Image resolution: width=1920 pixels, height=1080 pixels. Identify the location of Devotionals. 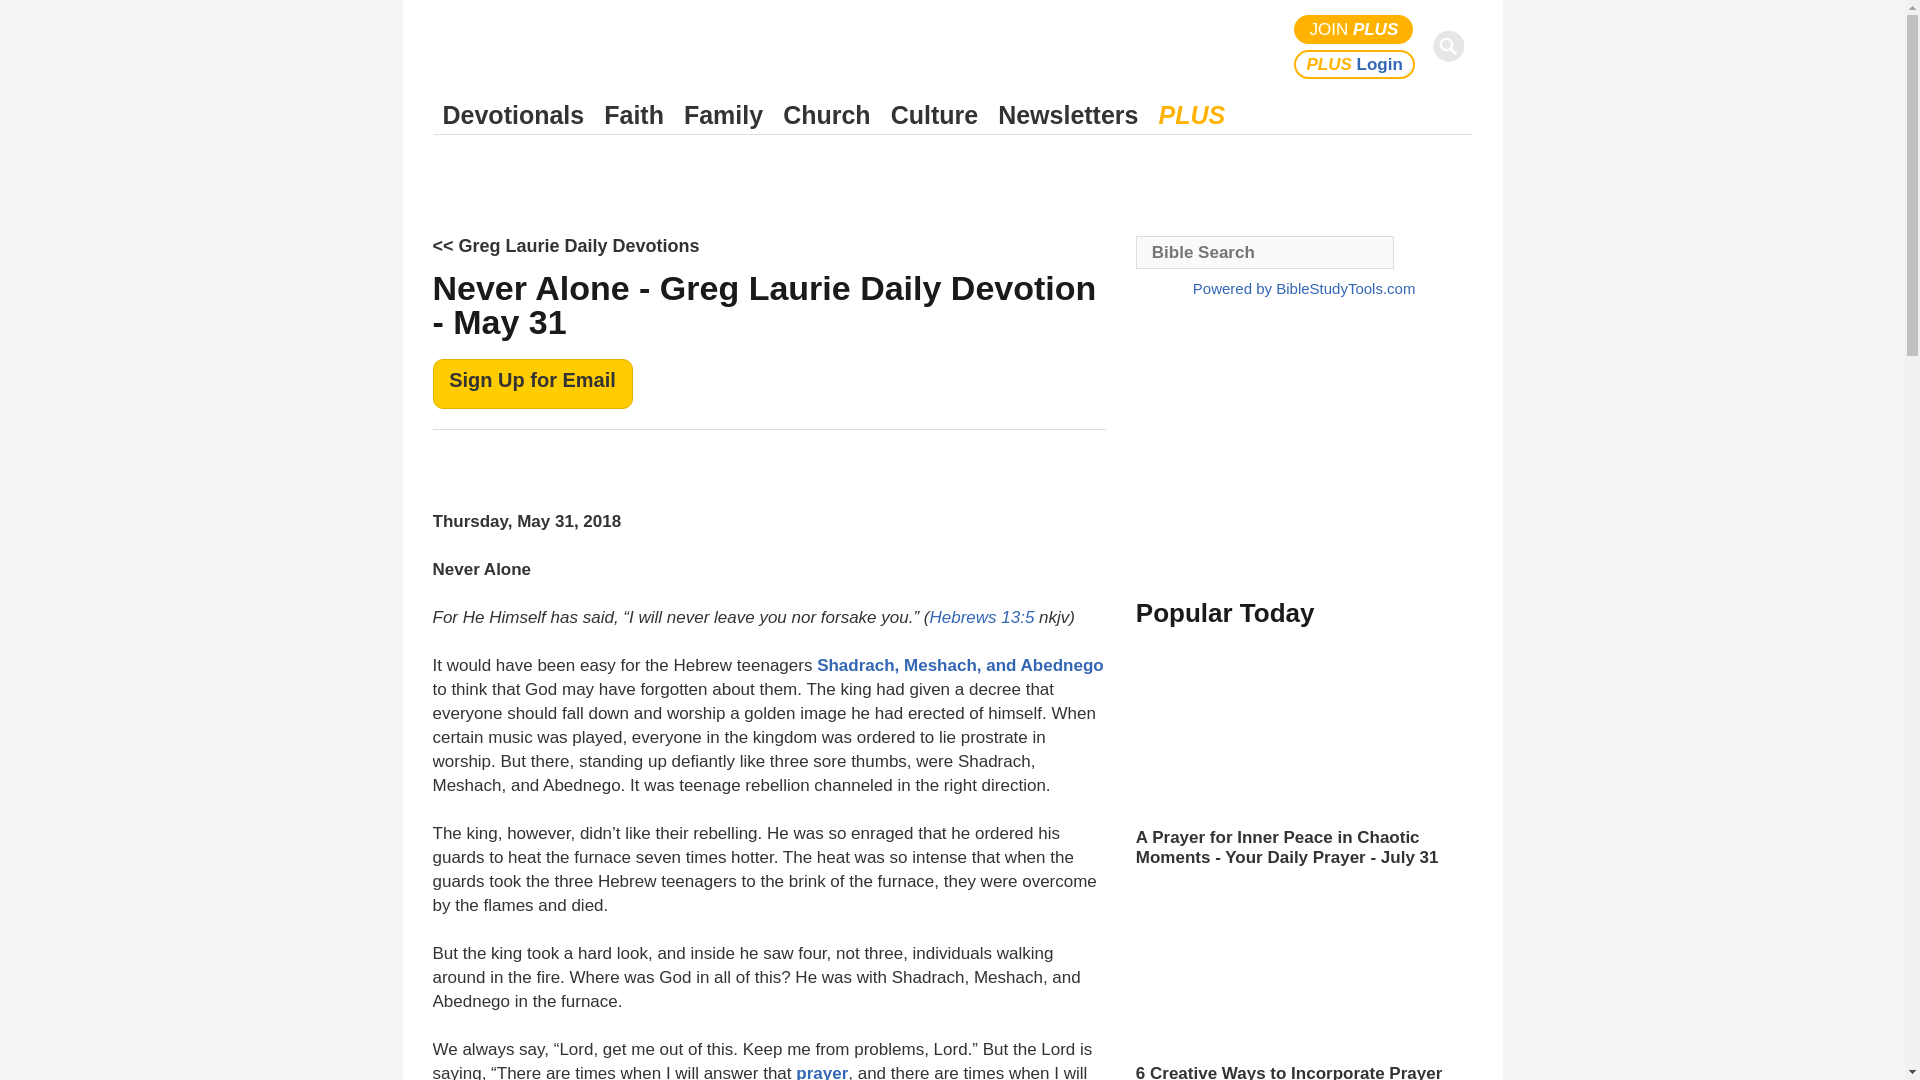
(513, 115).